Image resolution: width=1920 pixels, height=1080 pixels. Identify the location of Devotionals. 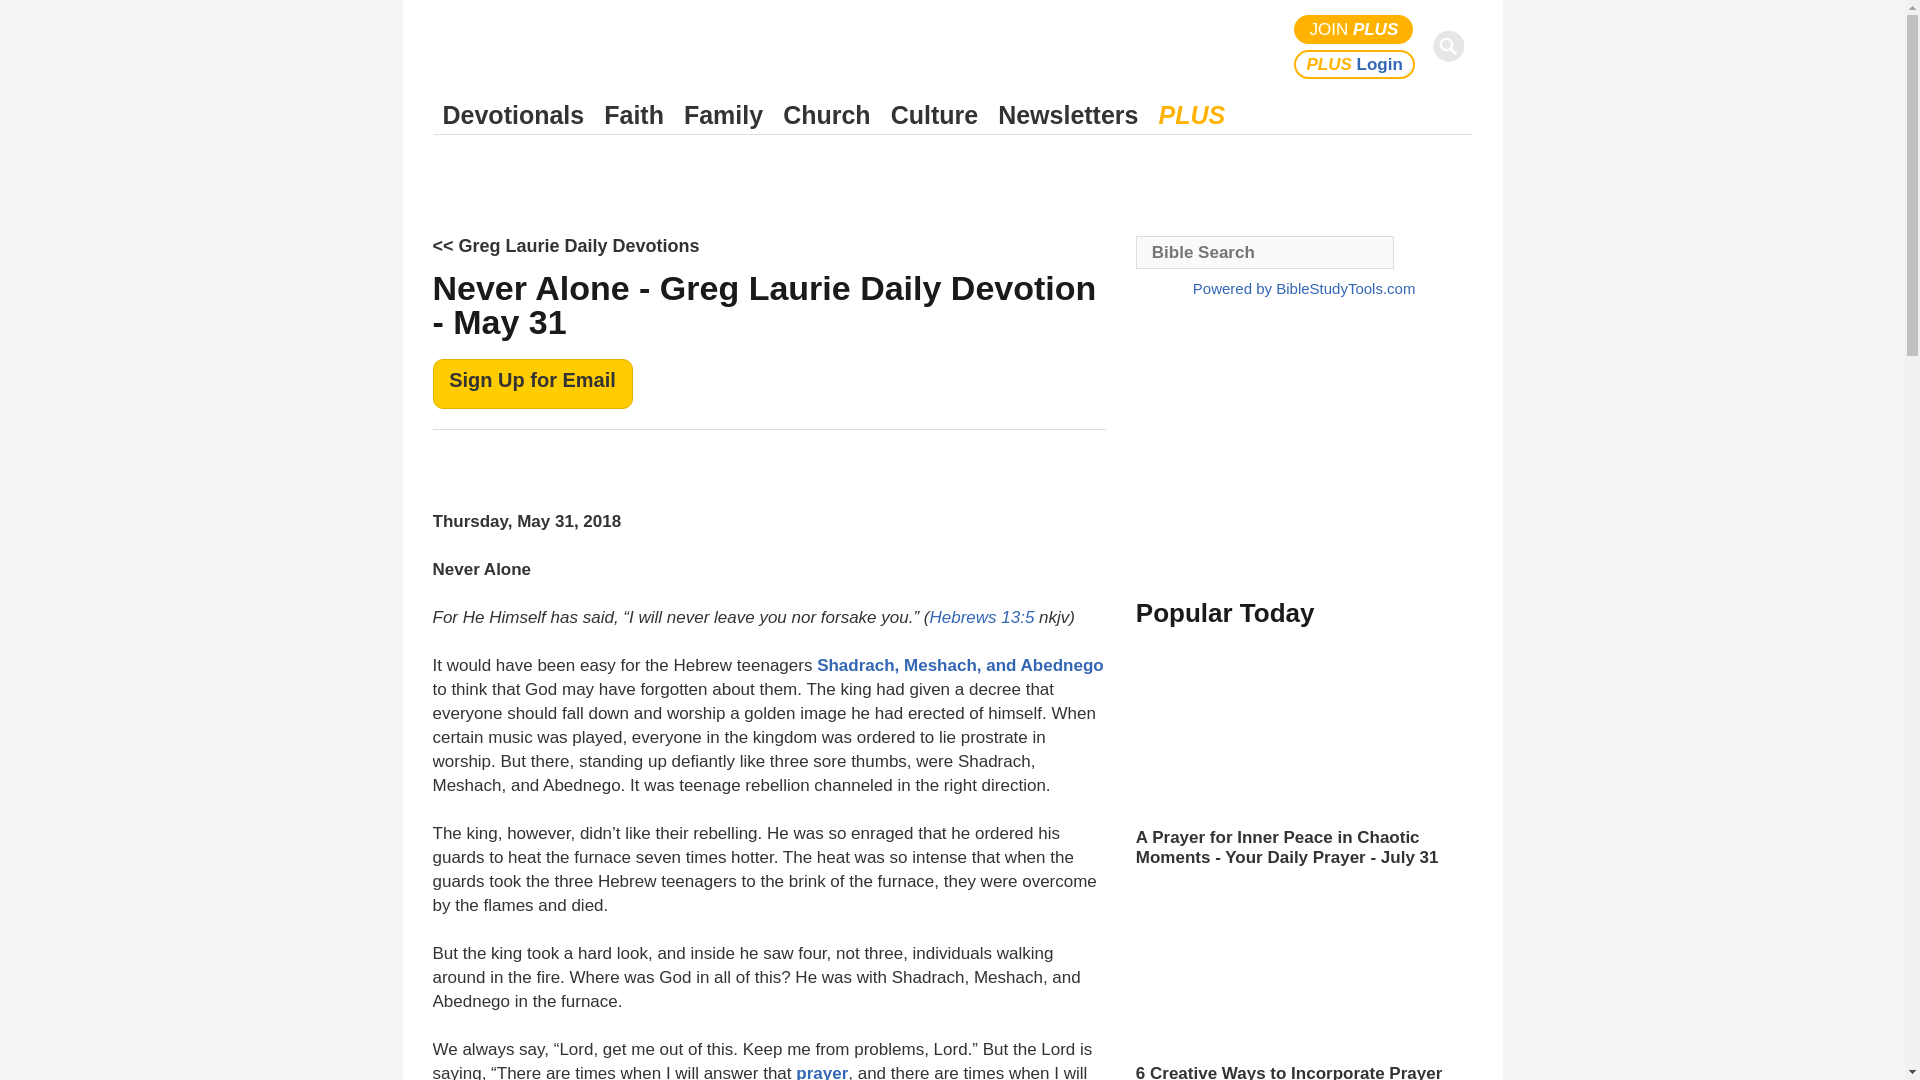
(513, 115).